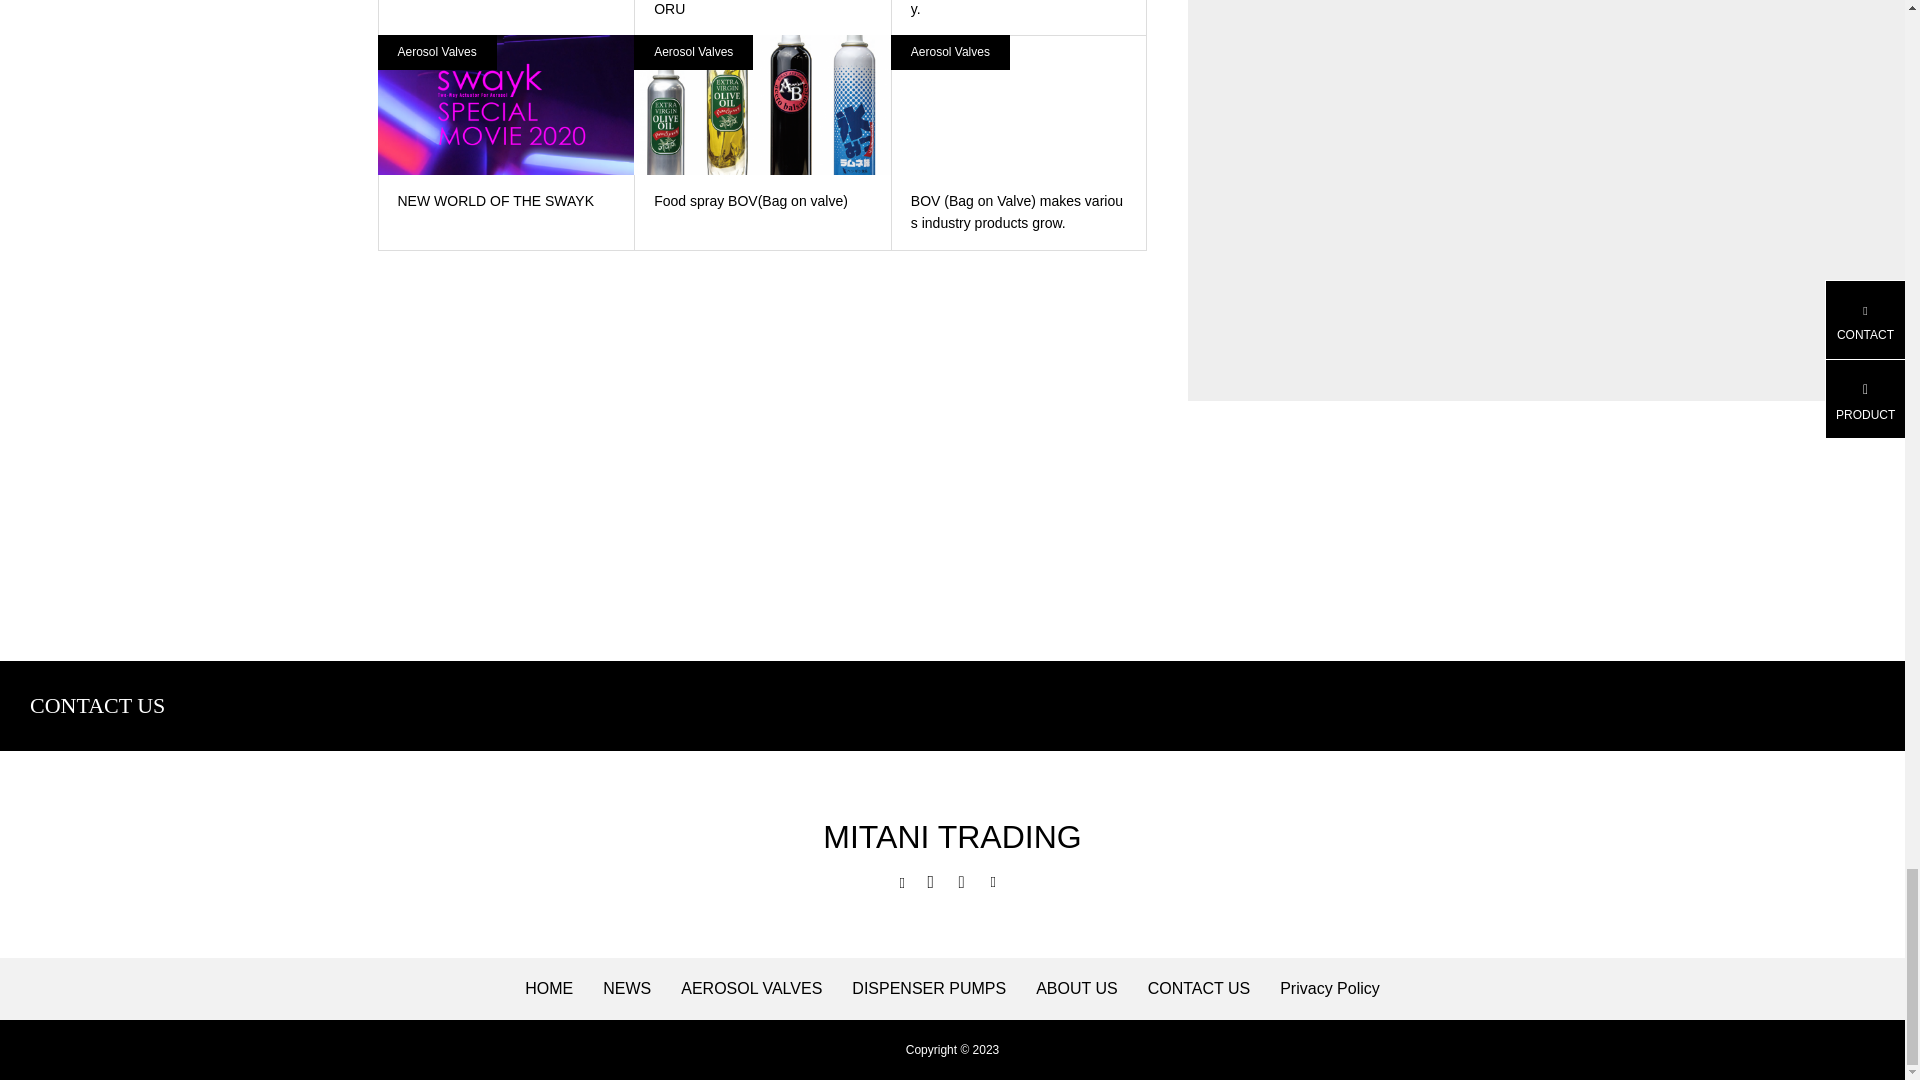 Image resolution: width=1920 pixels, height=1080 pixels. Describe the element at coordinates (438, 52) in the screenshot. I see `Aerosol Valves` at that location.